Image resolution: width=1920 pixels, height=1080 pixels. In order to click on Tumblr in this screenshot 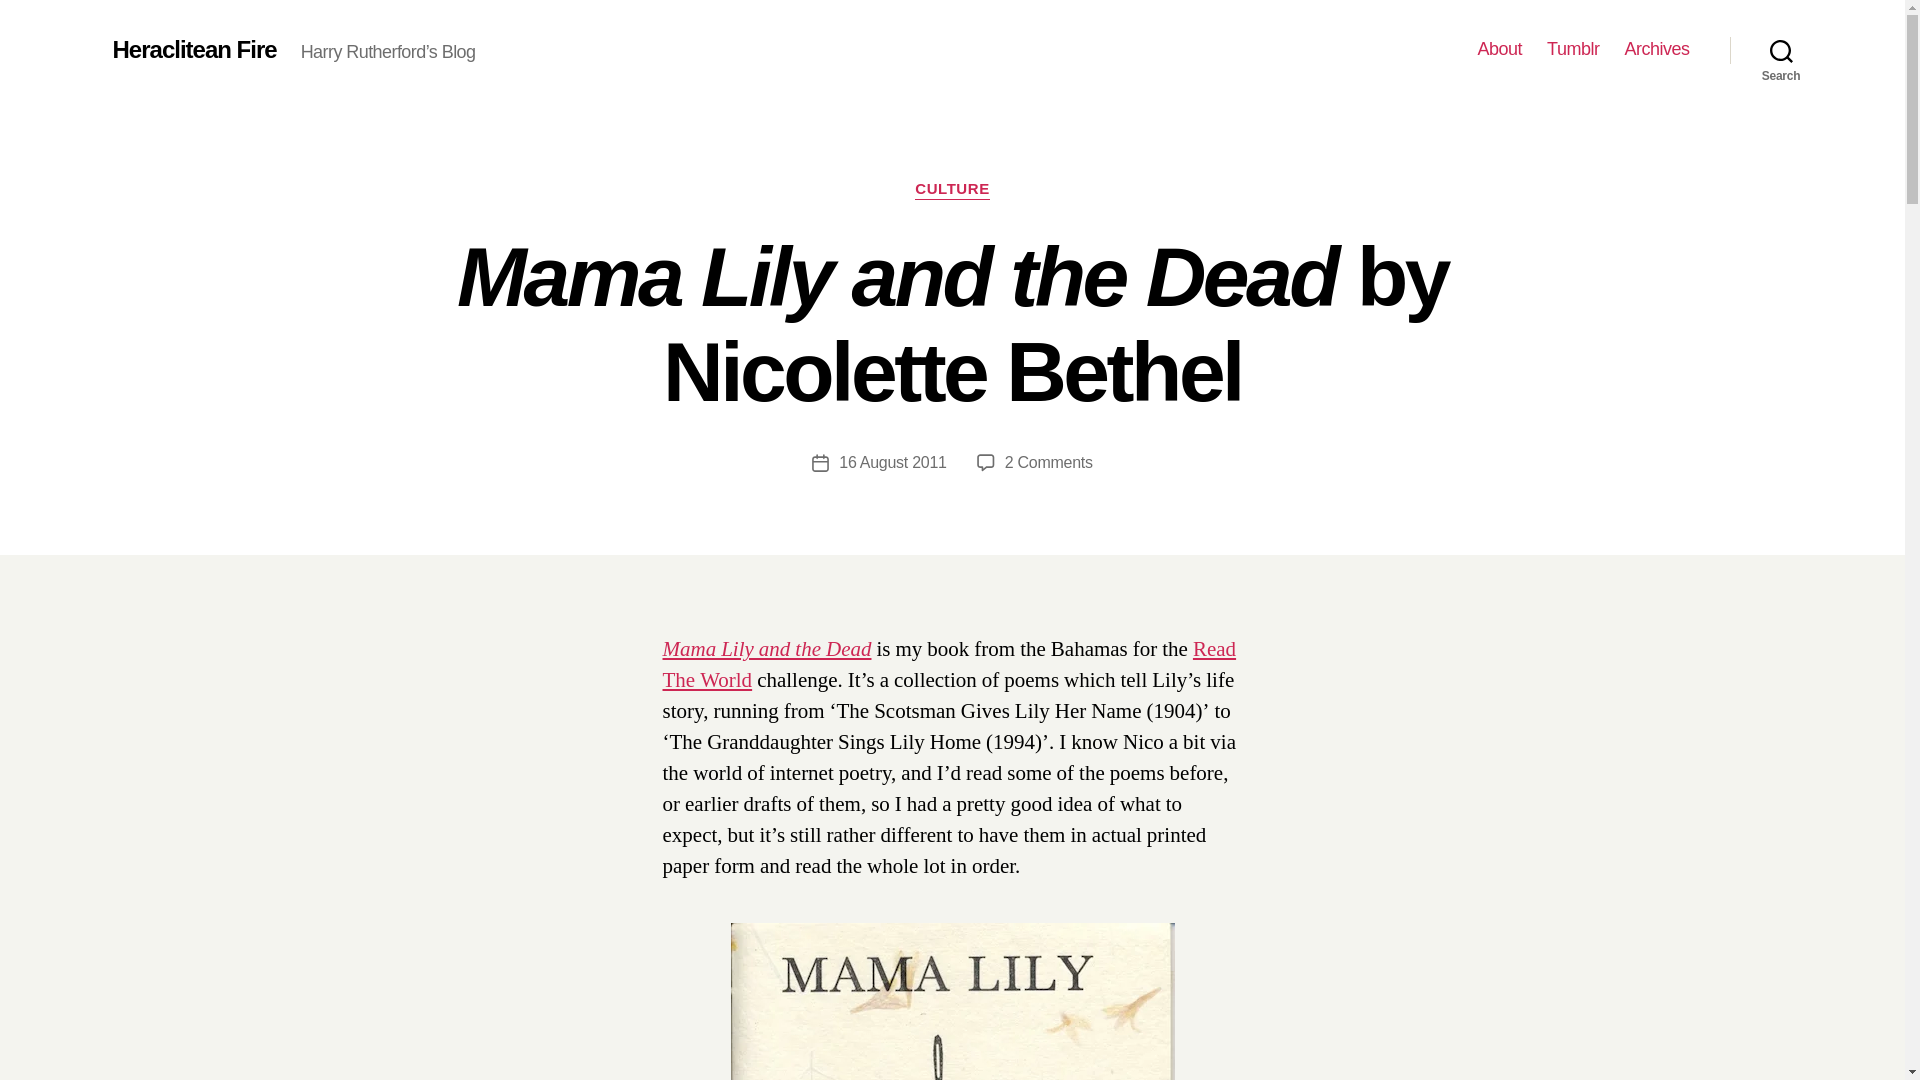, I will do `click(952, 190)`.